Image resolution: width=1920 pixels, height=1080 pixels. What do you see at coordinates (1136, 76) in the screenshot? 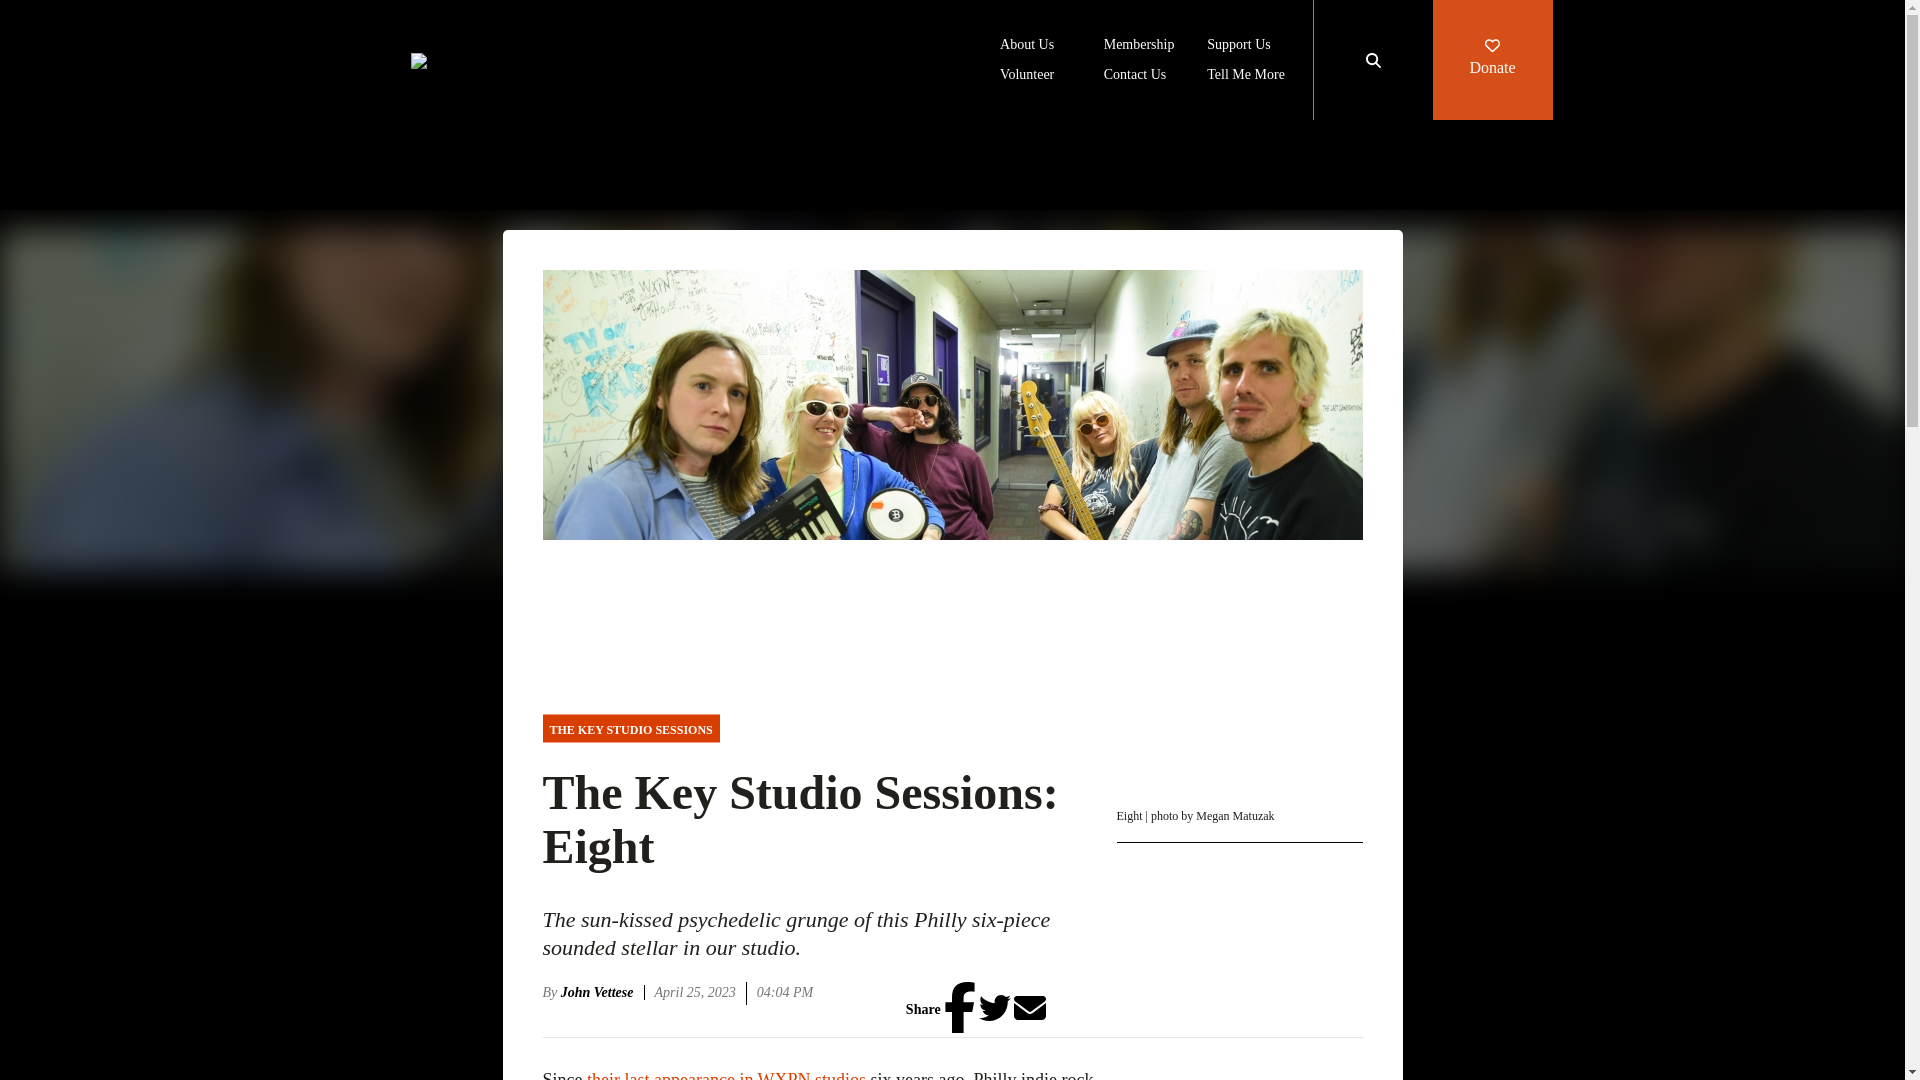
I see `Contact Us` at bounding box center [1136, 76].